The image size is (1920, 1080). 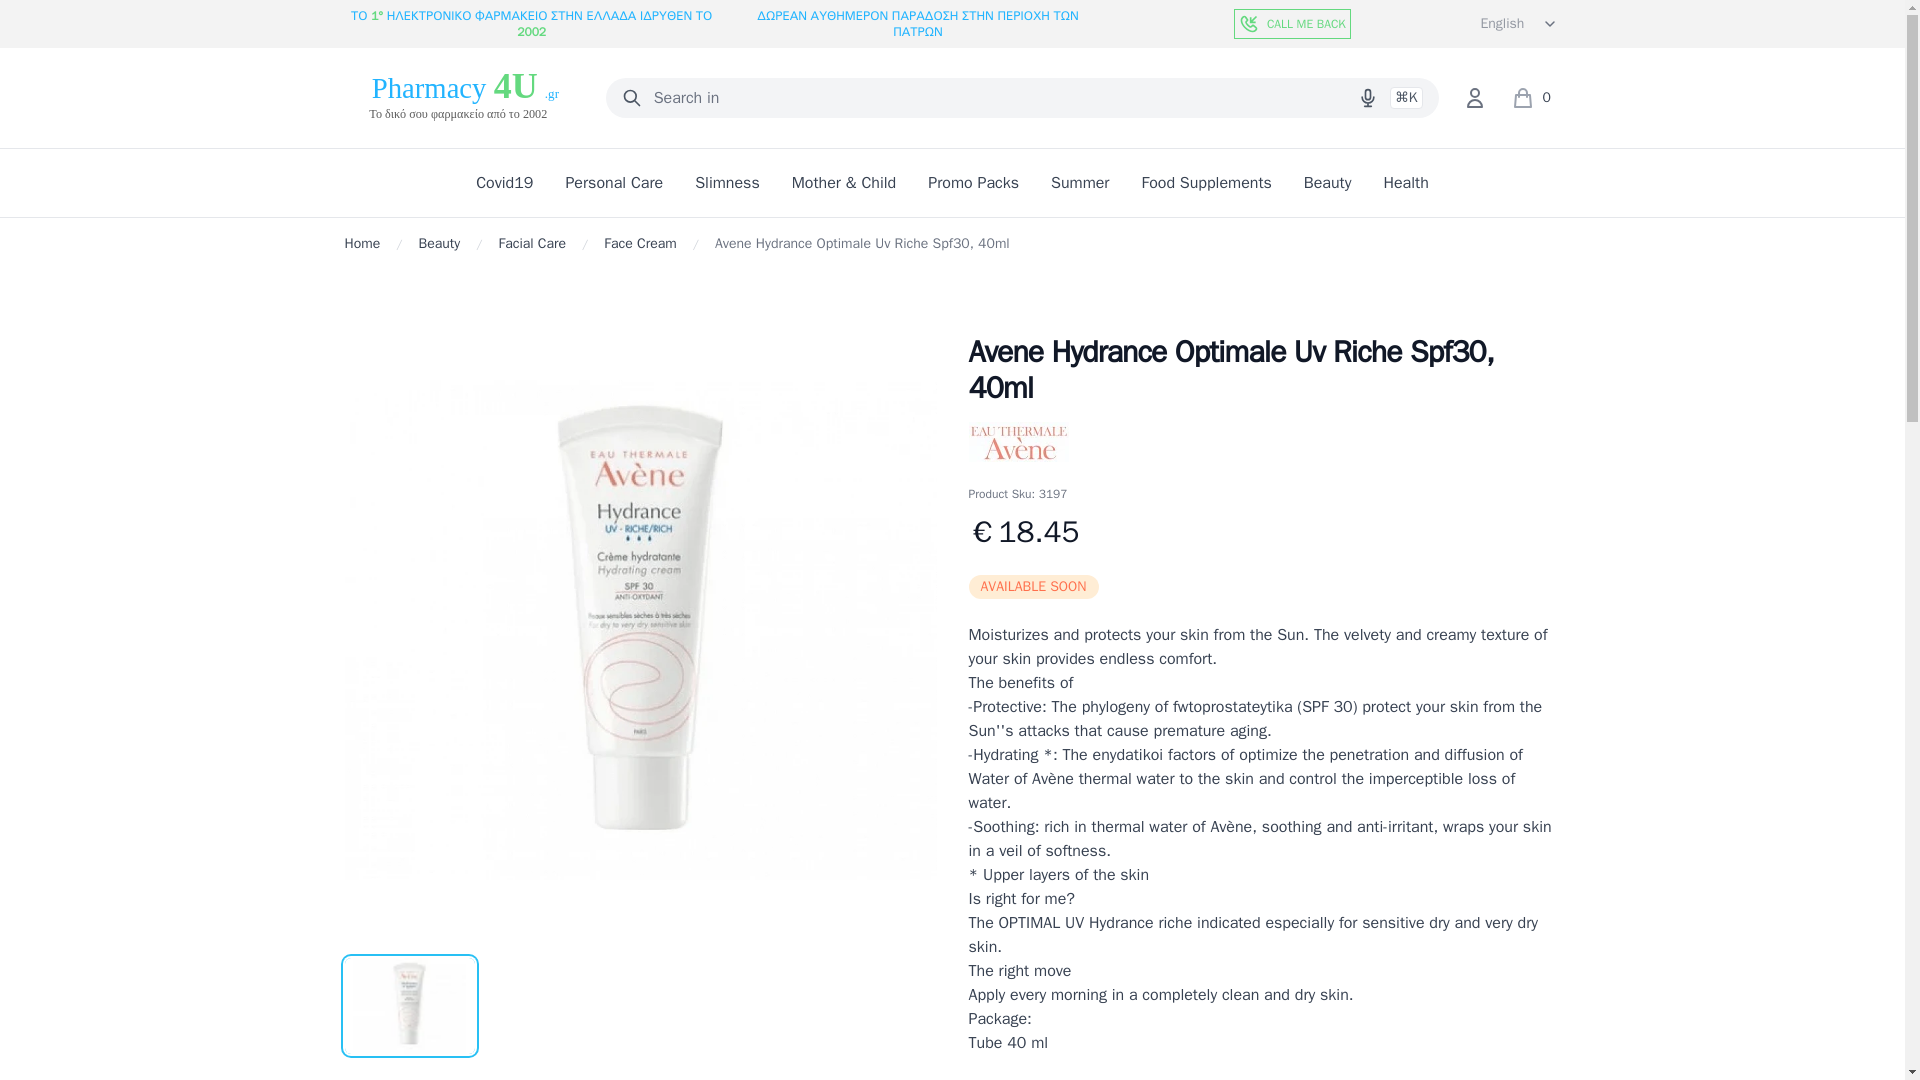 What do you see at coordinates (439, 244) in the screenshot?
I see `Beauty` at bounding box center [439, 244].